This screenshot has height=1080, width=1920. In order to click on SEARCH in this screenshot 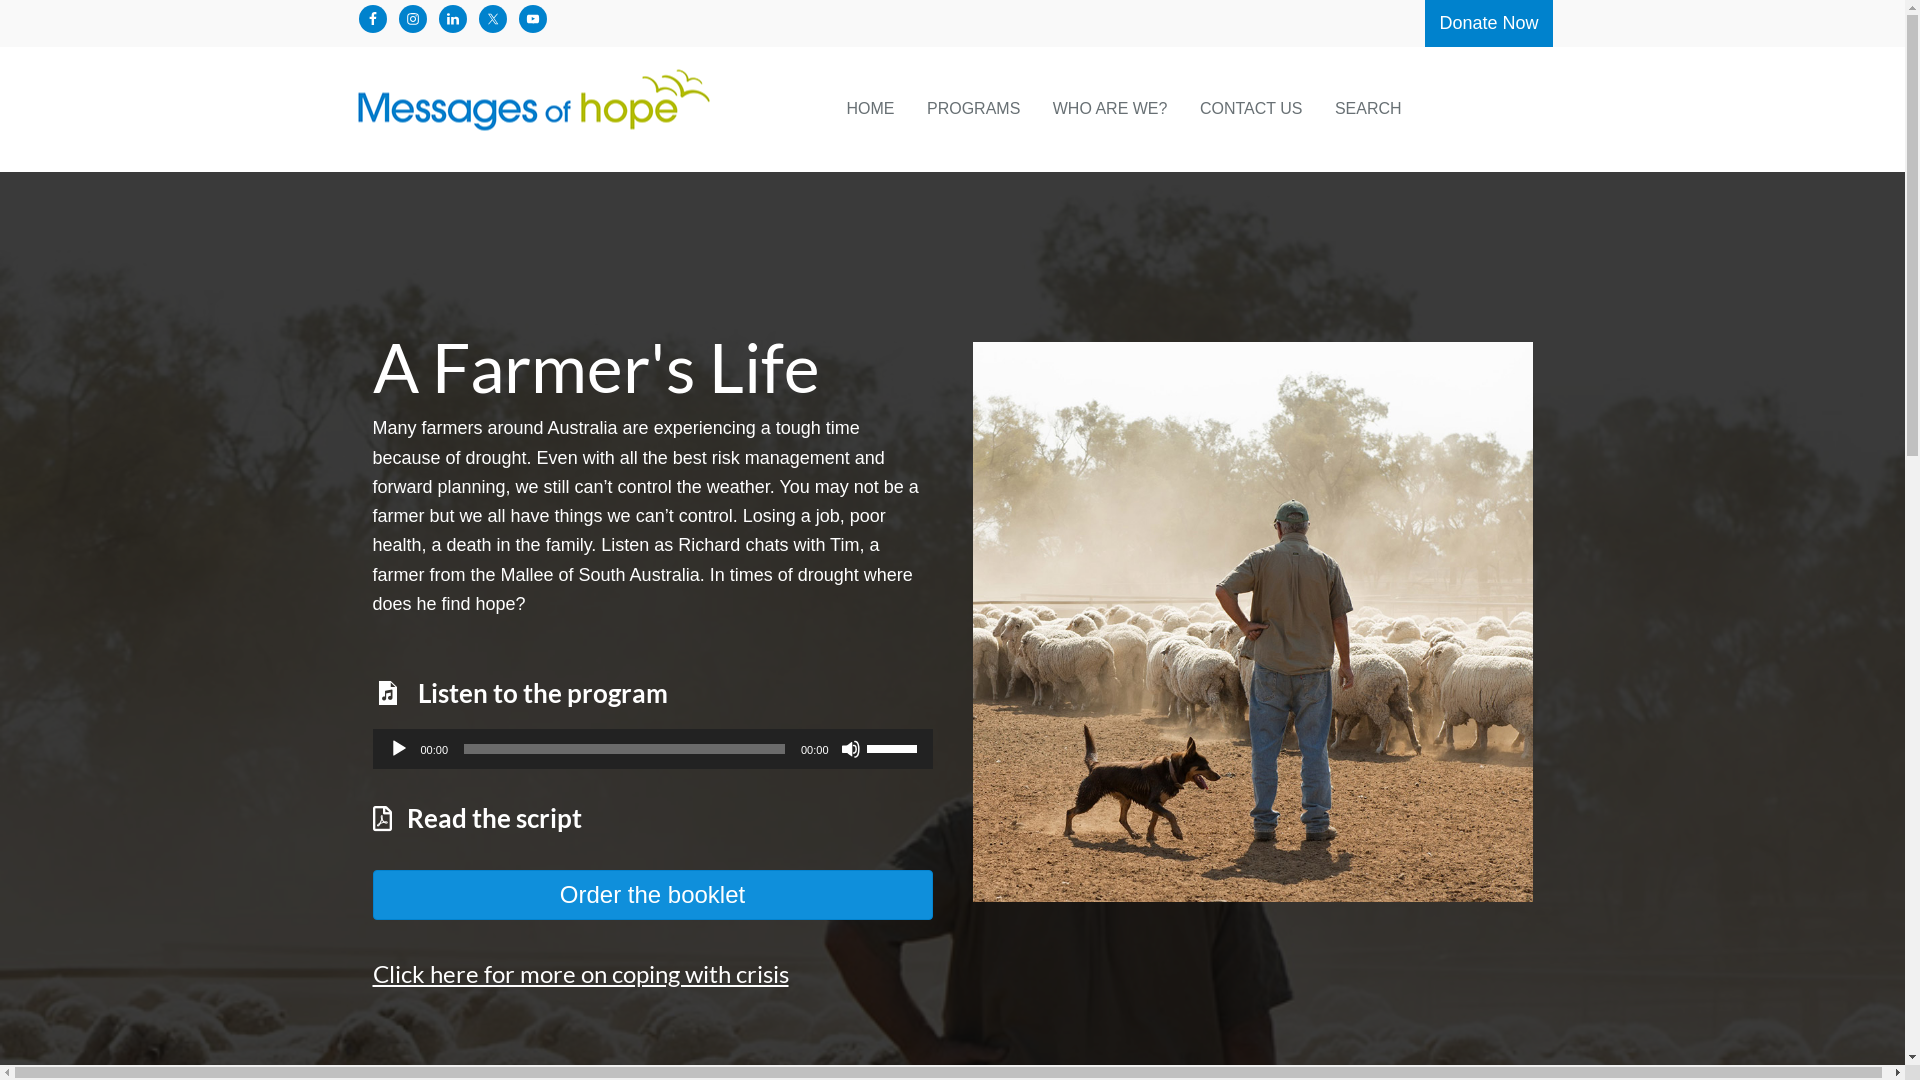, I will do `click(1368, 109)`.